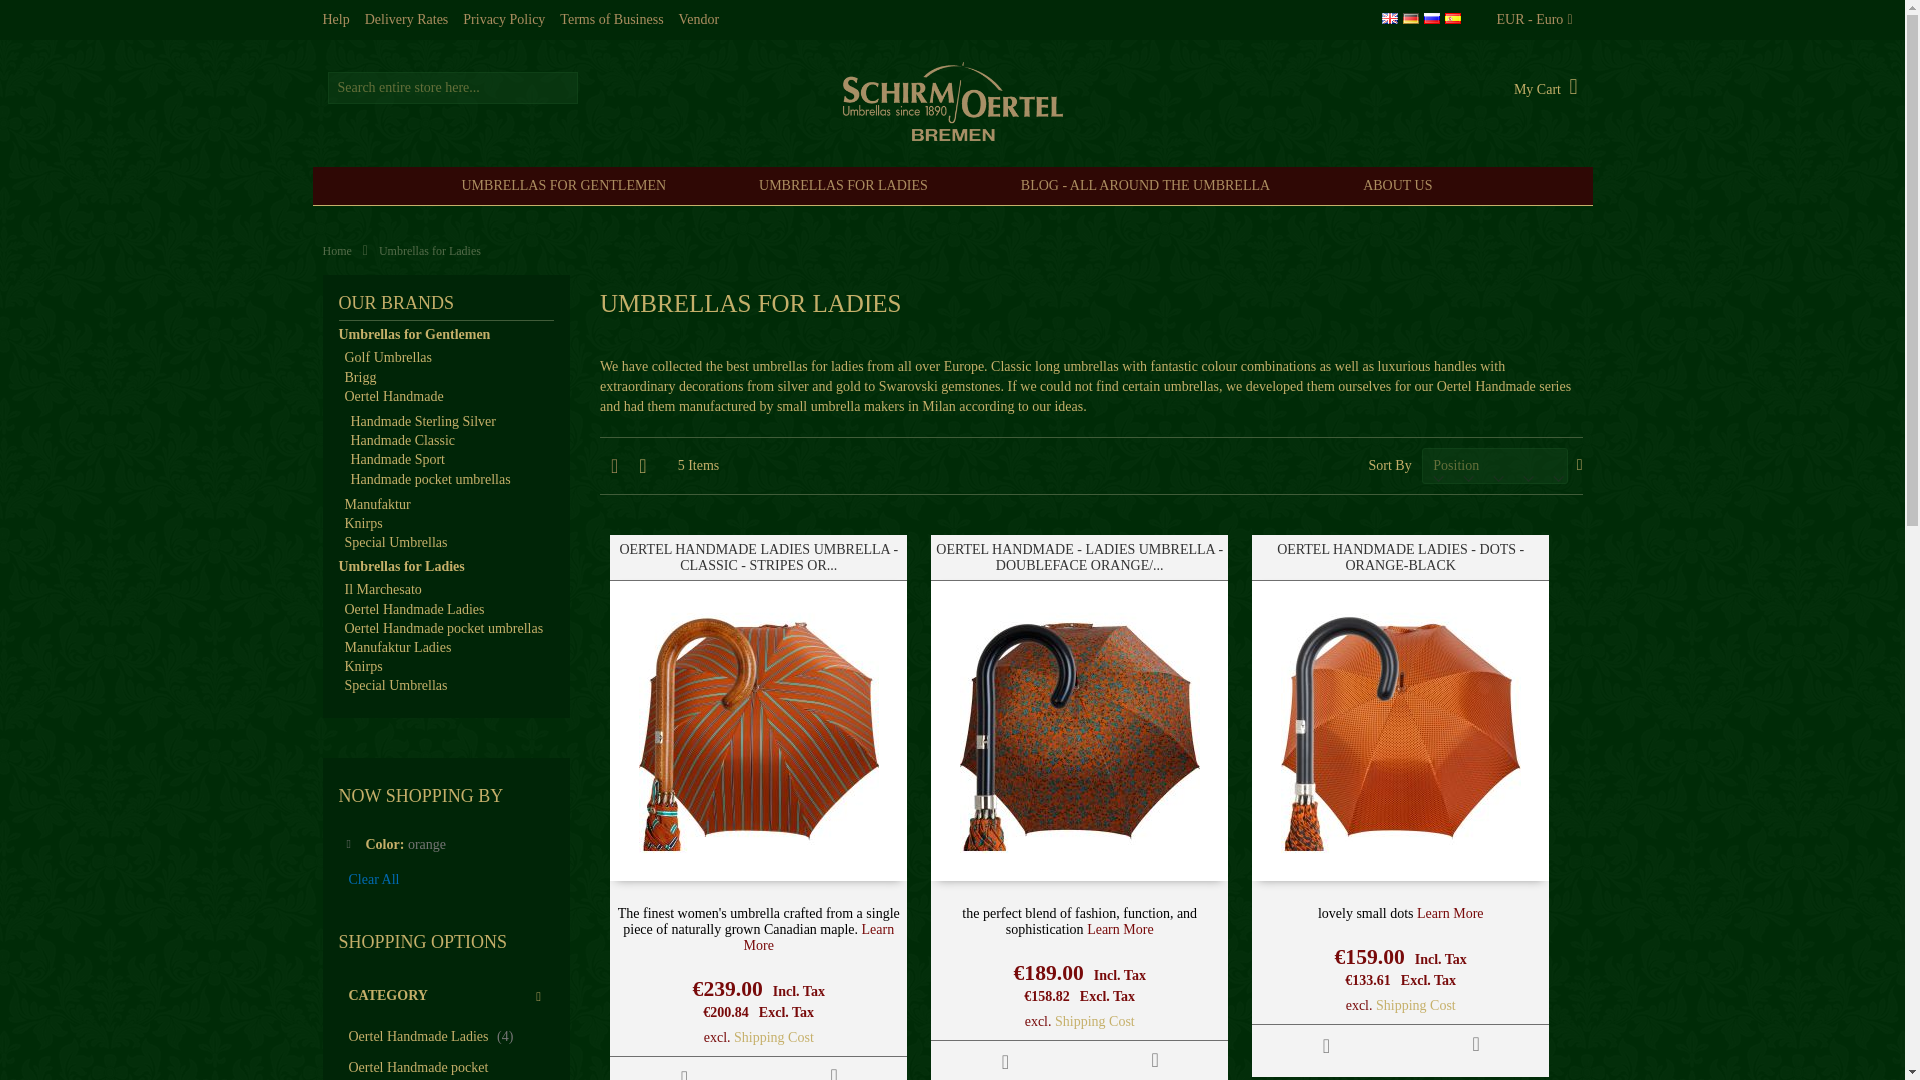 The height and width of the screenshot is (1080, 1920). What do you see at coordinates (684, 1068) in the screenshot?
I see `Add to Cart` at bounding box center [684, 1068].